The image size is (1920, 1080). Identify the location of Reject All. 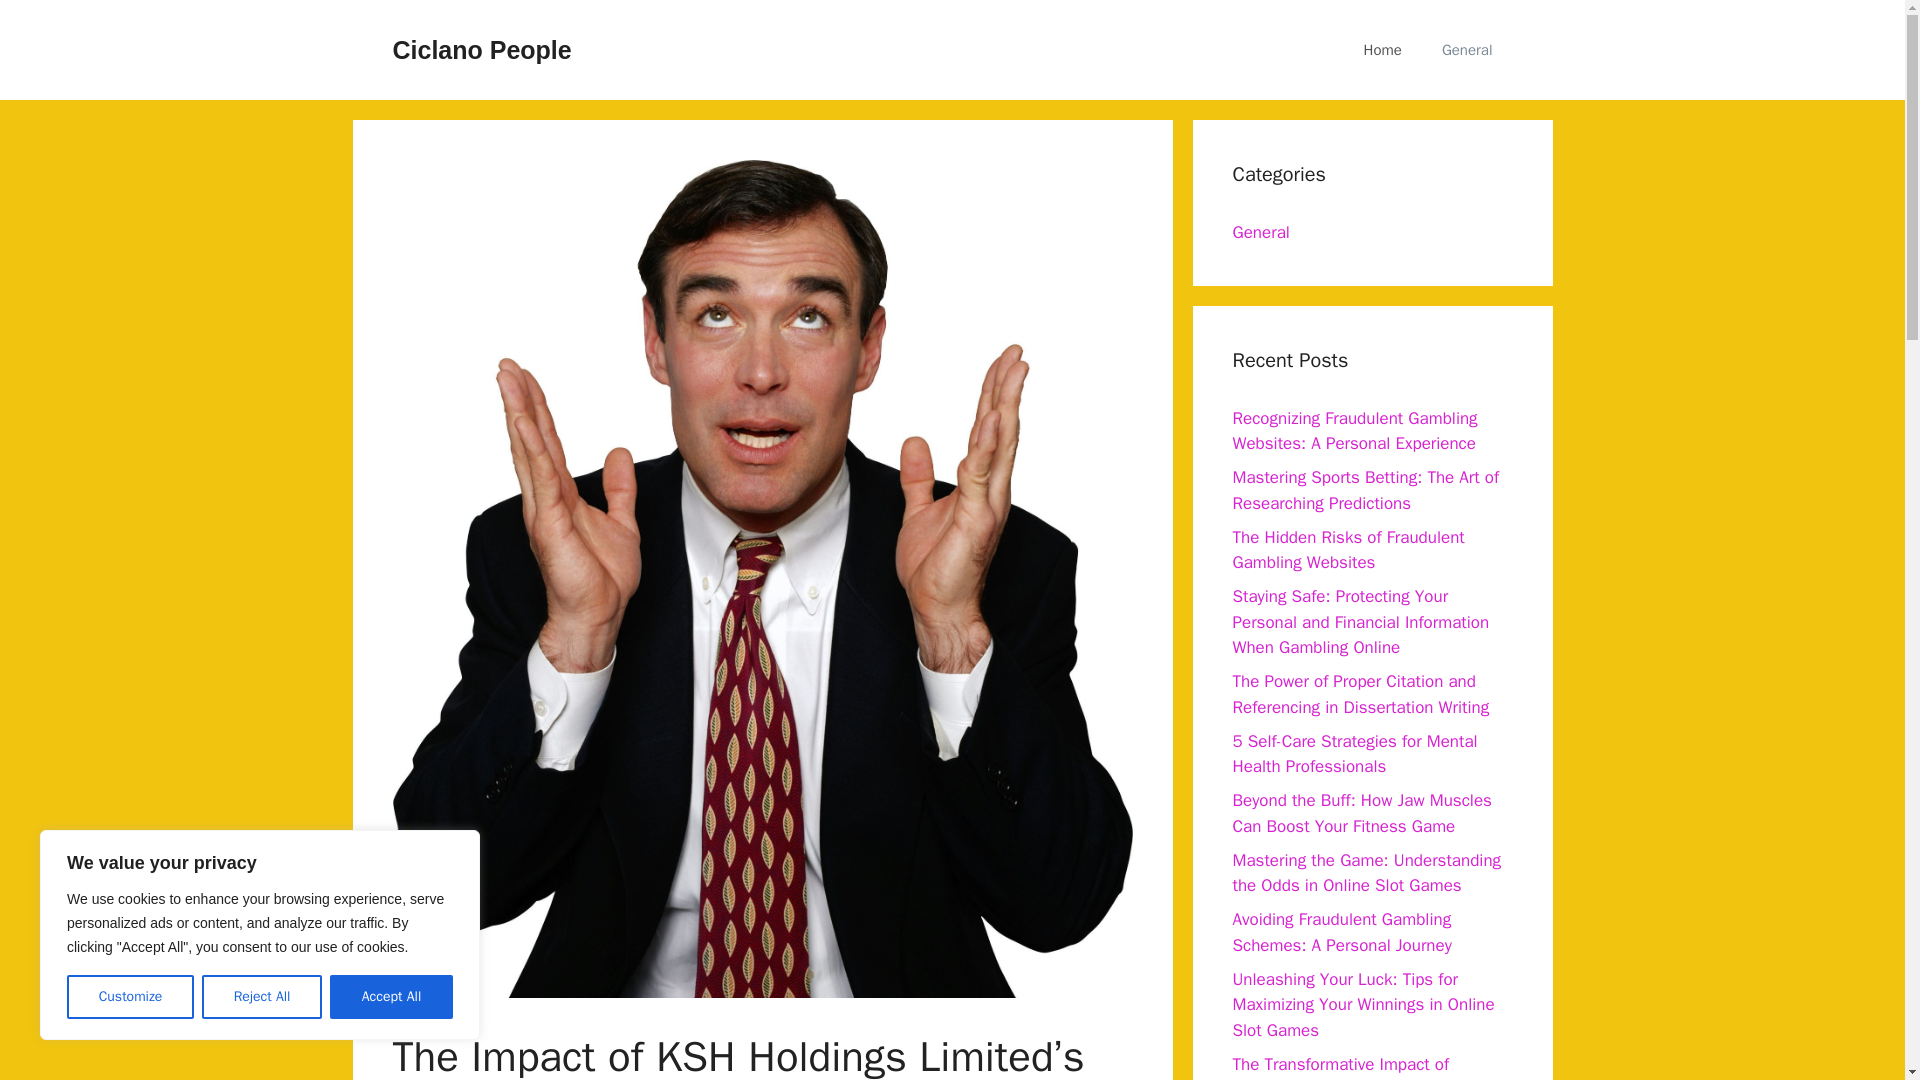
(262, 997).